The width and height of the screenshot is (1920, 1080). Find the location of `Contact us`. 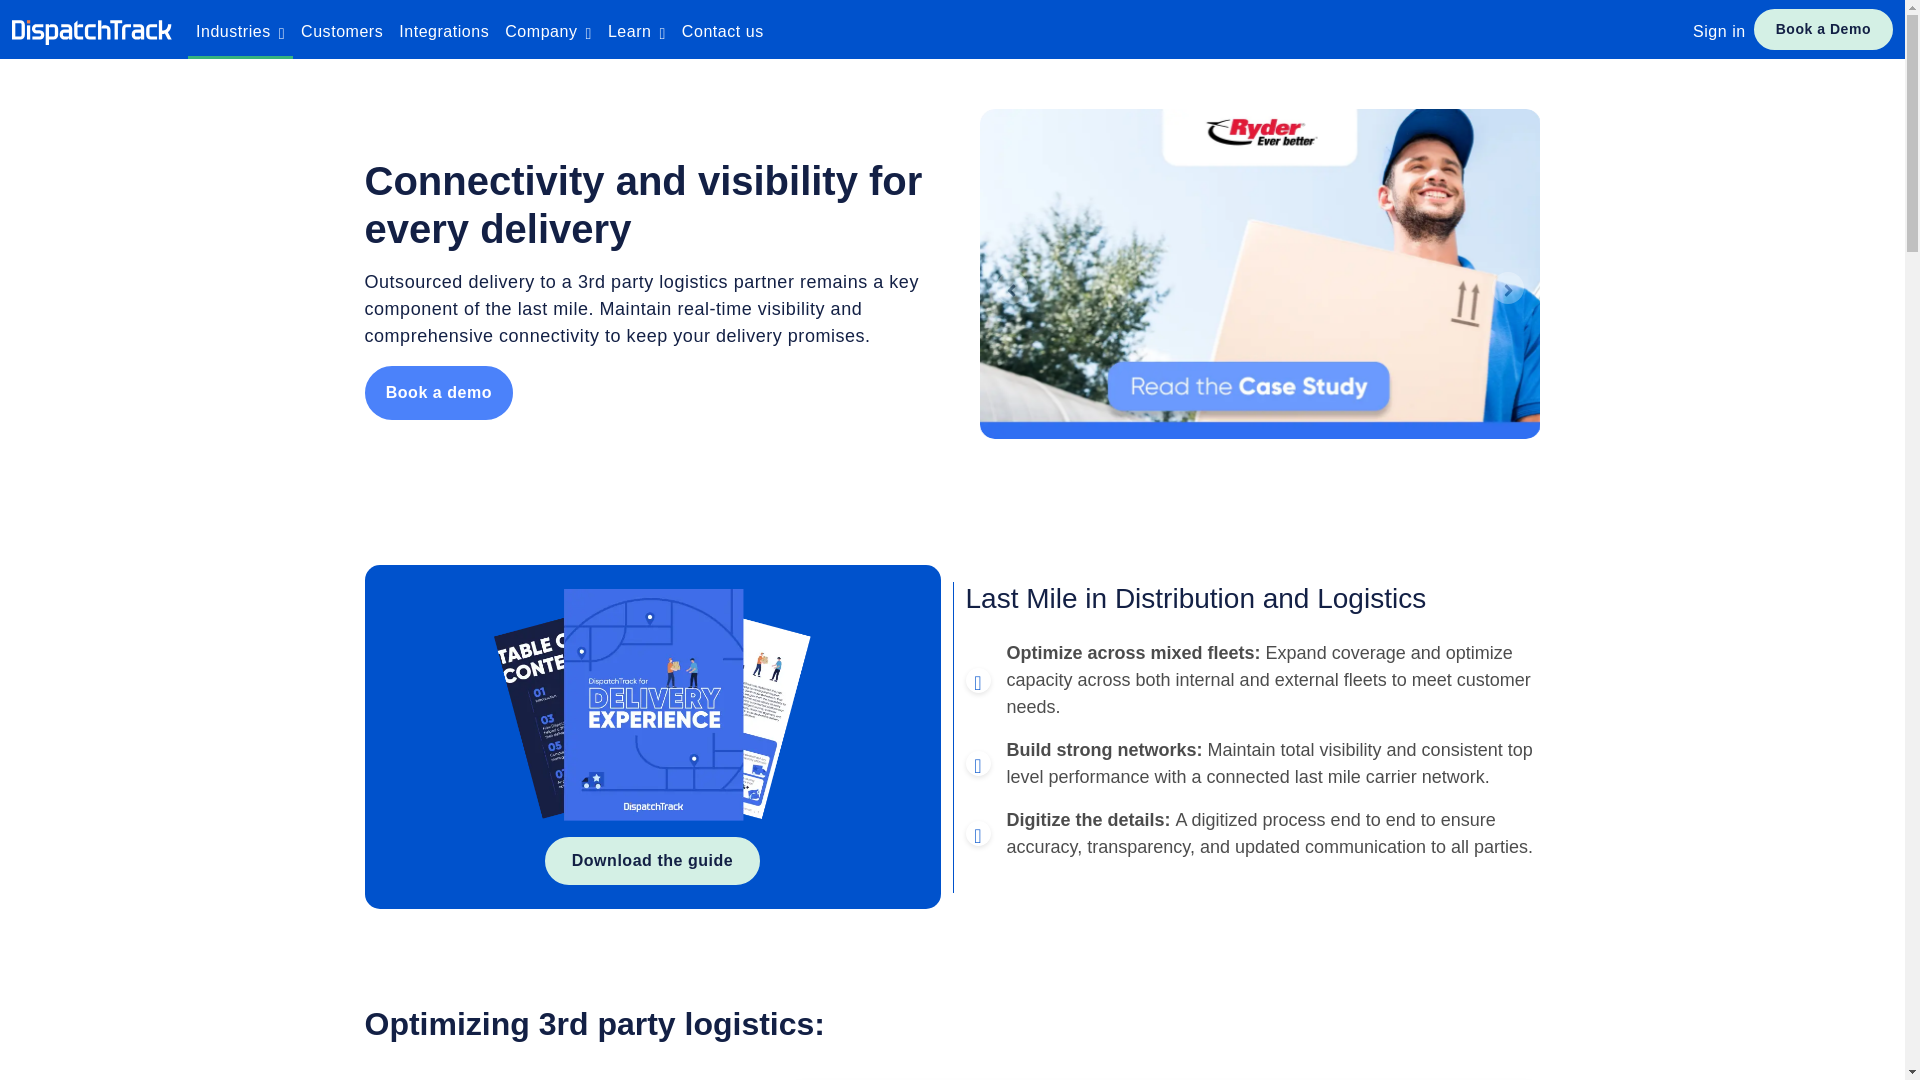

Contact us is located at coordinates (722, 30).